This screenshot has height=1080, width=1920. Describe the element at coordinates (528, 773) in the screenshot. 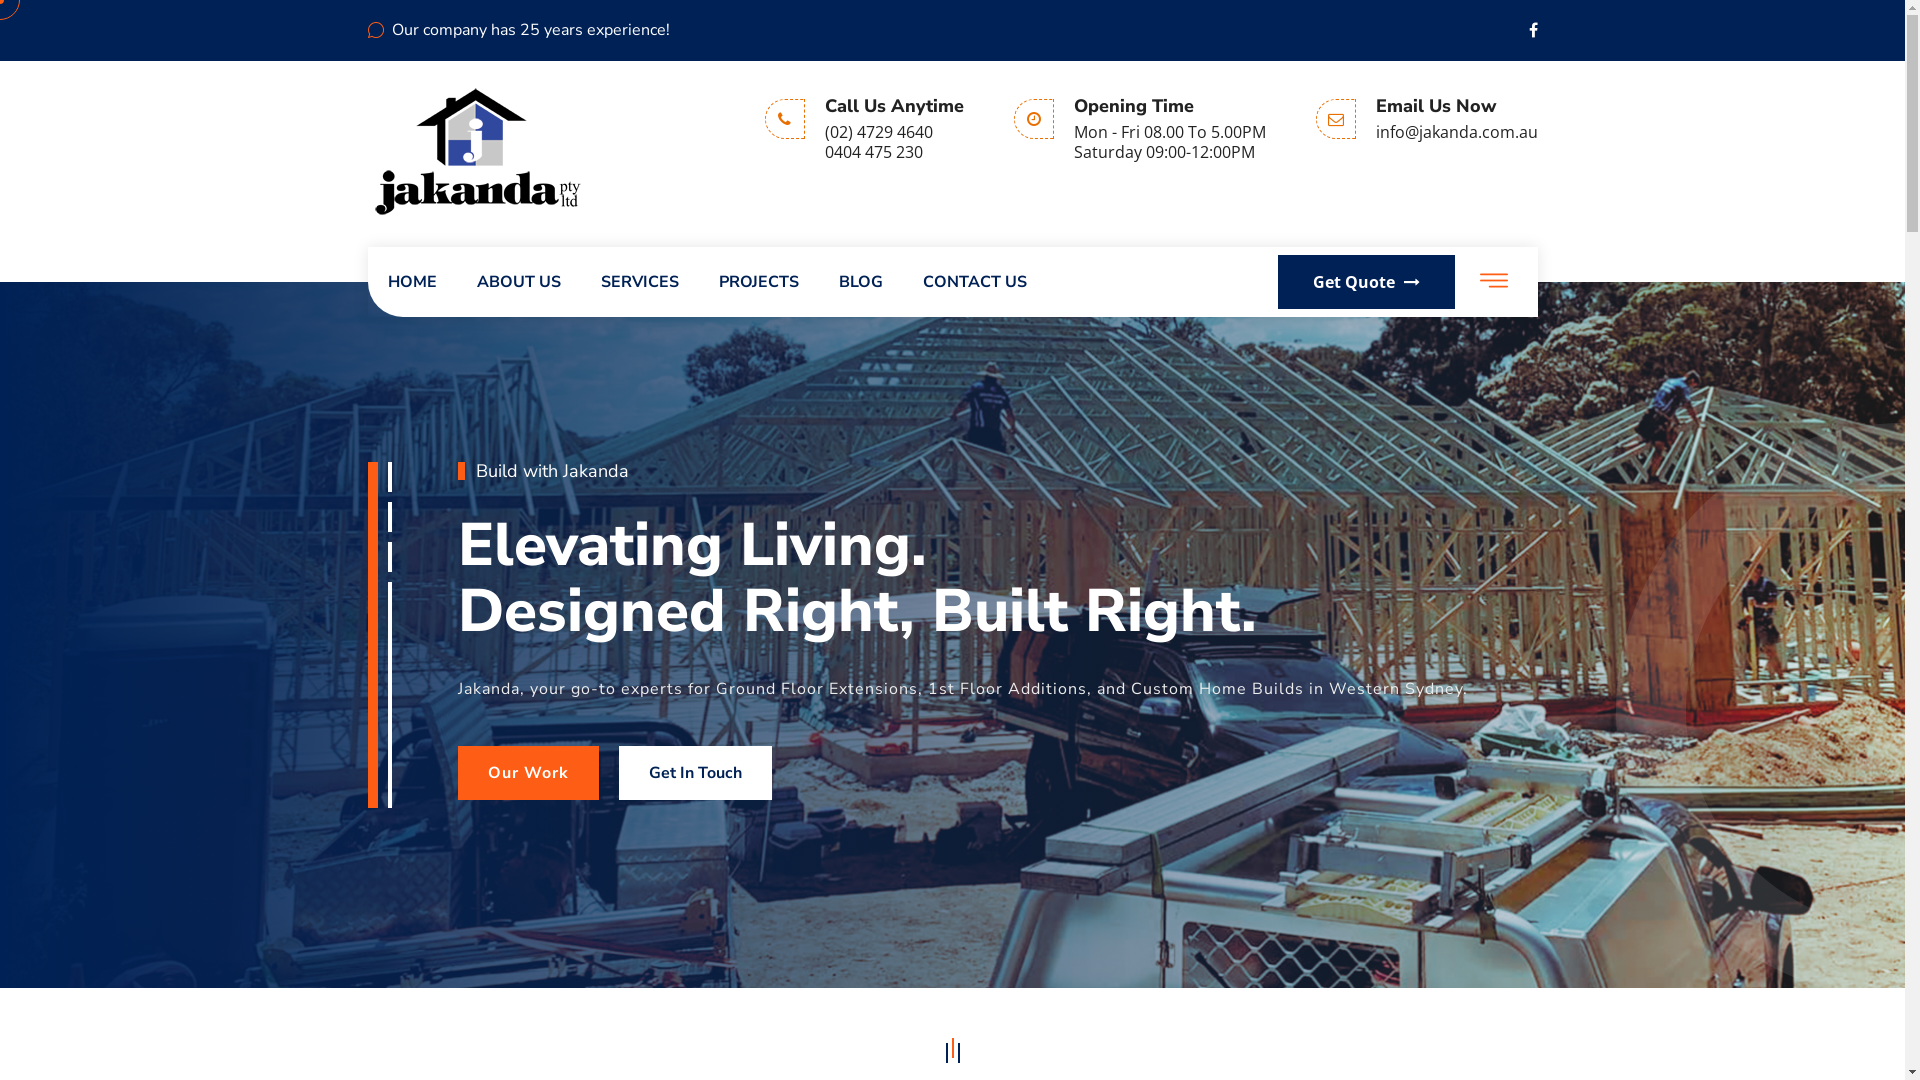

I see `Our Work` at that location.